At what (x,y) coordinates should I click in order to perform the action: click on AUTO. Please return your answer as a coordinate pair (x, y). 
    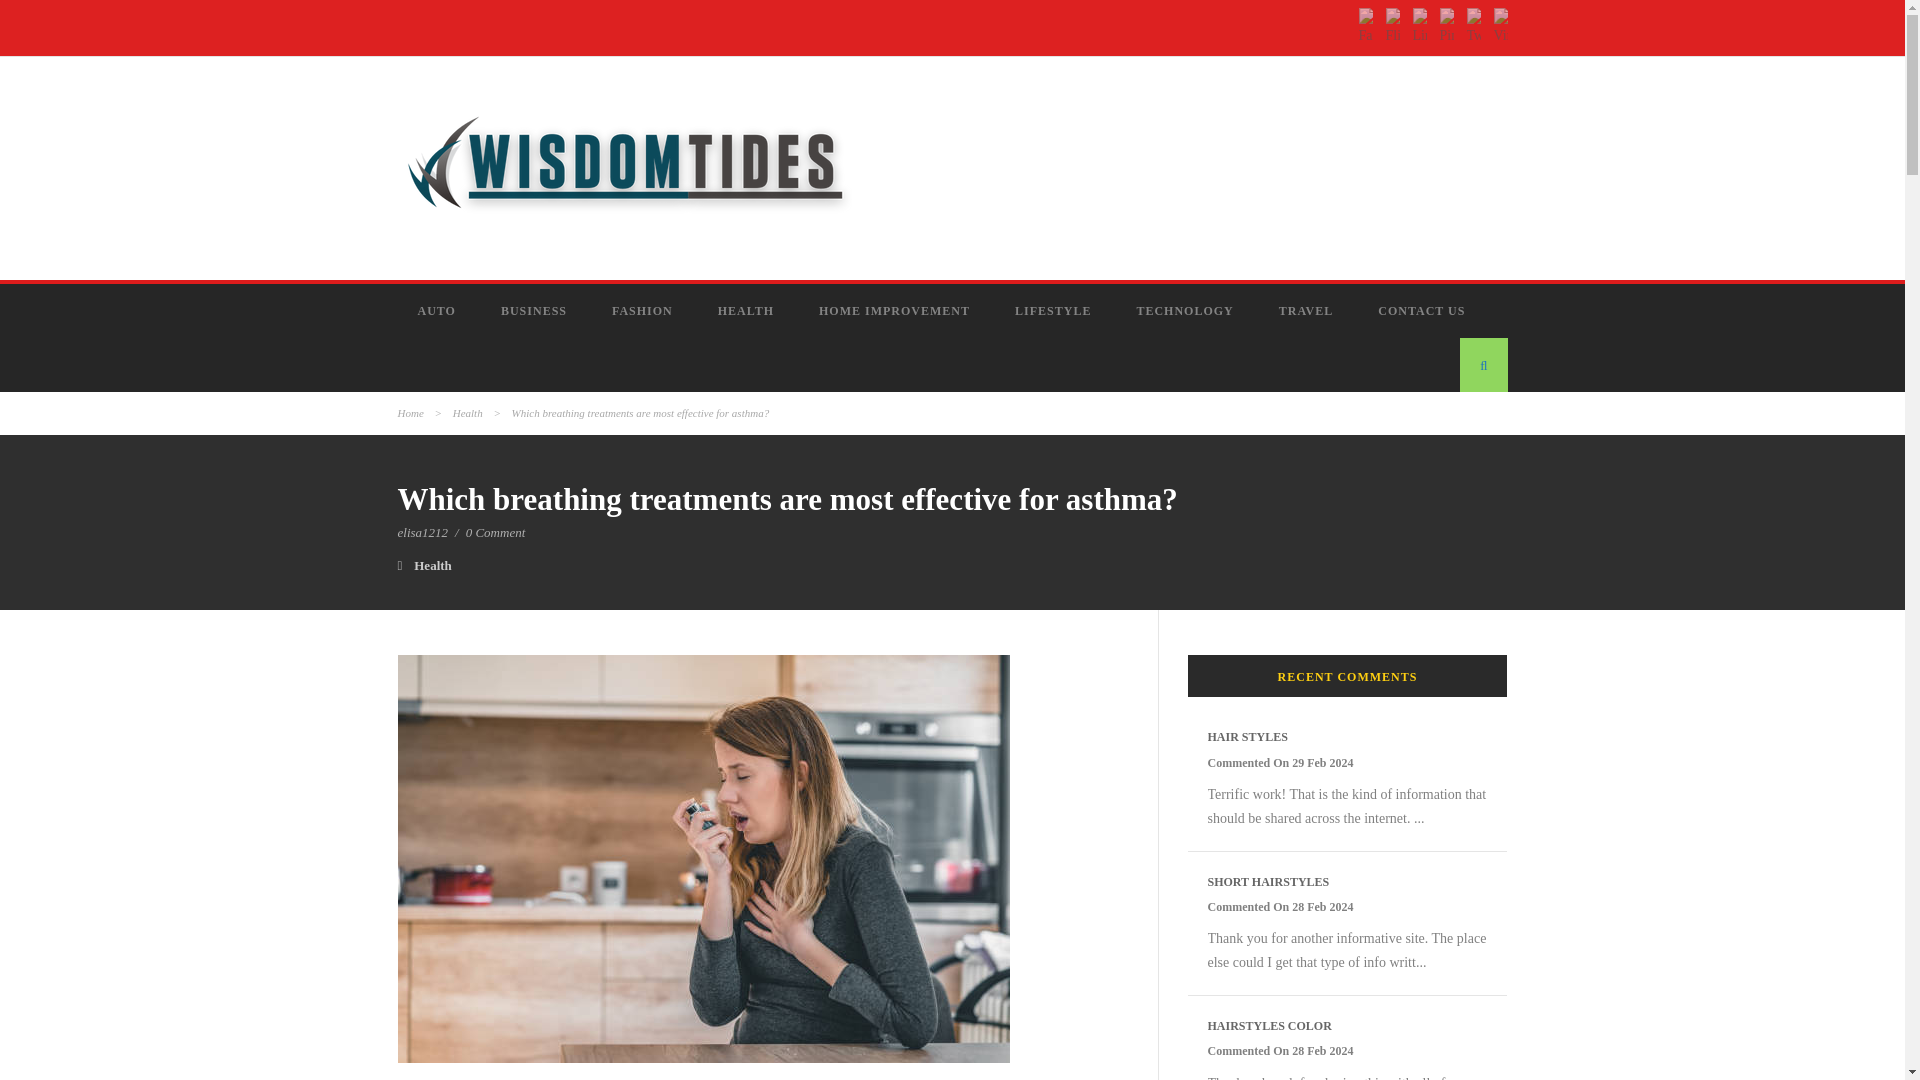
    Looking at the image, I should click on (439, 311).